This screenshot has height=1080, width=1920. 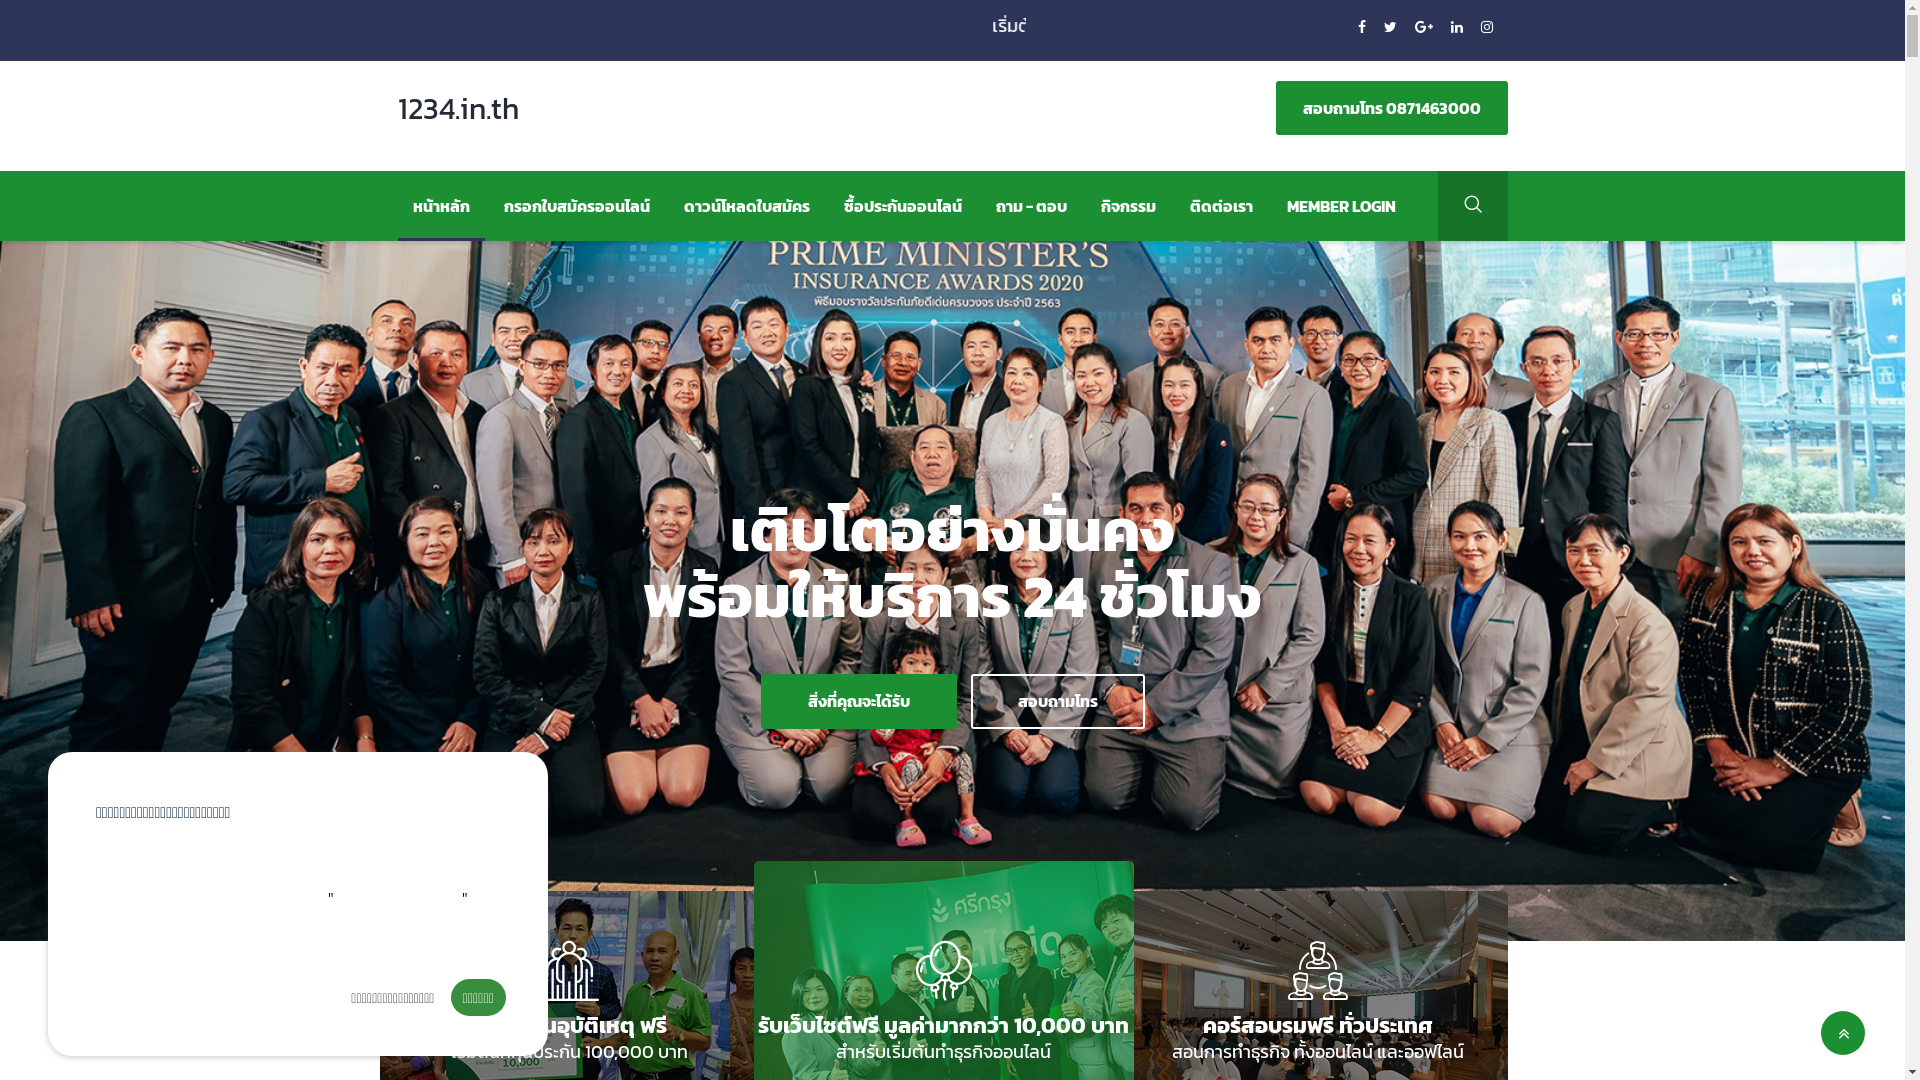 I want to click on Facebook, so click(x=1364, y=28).